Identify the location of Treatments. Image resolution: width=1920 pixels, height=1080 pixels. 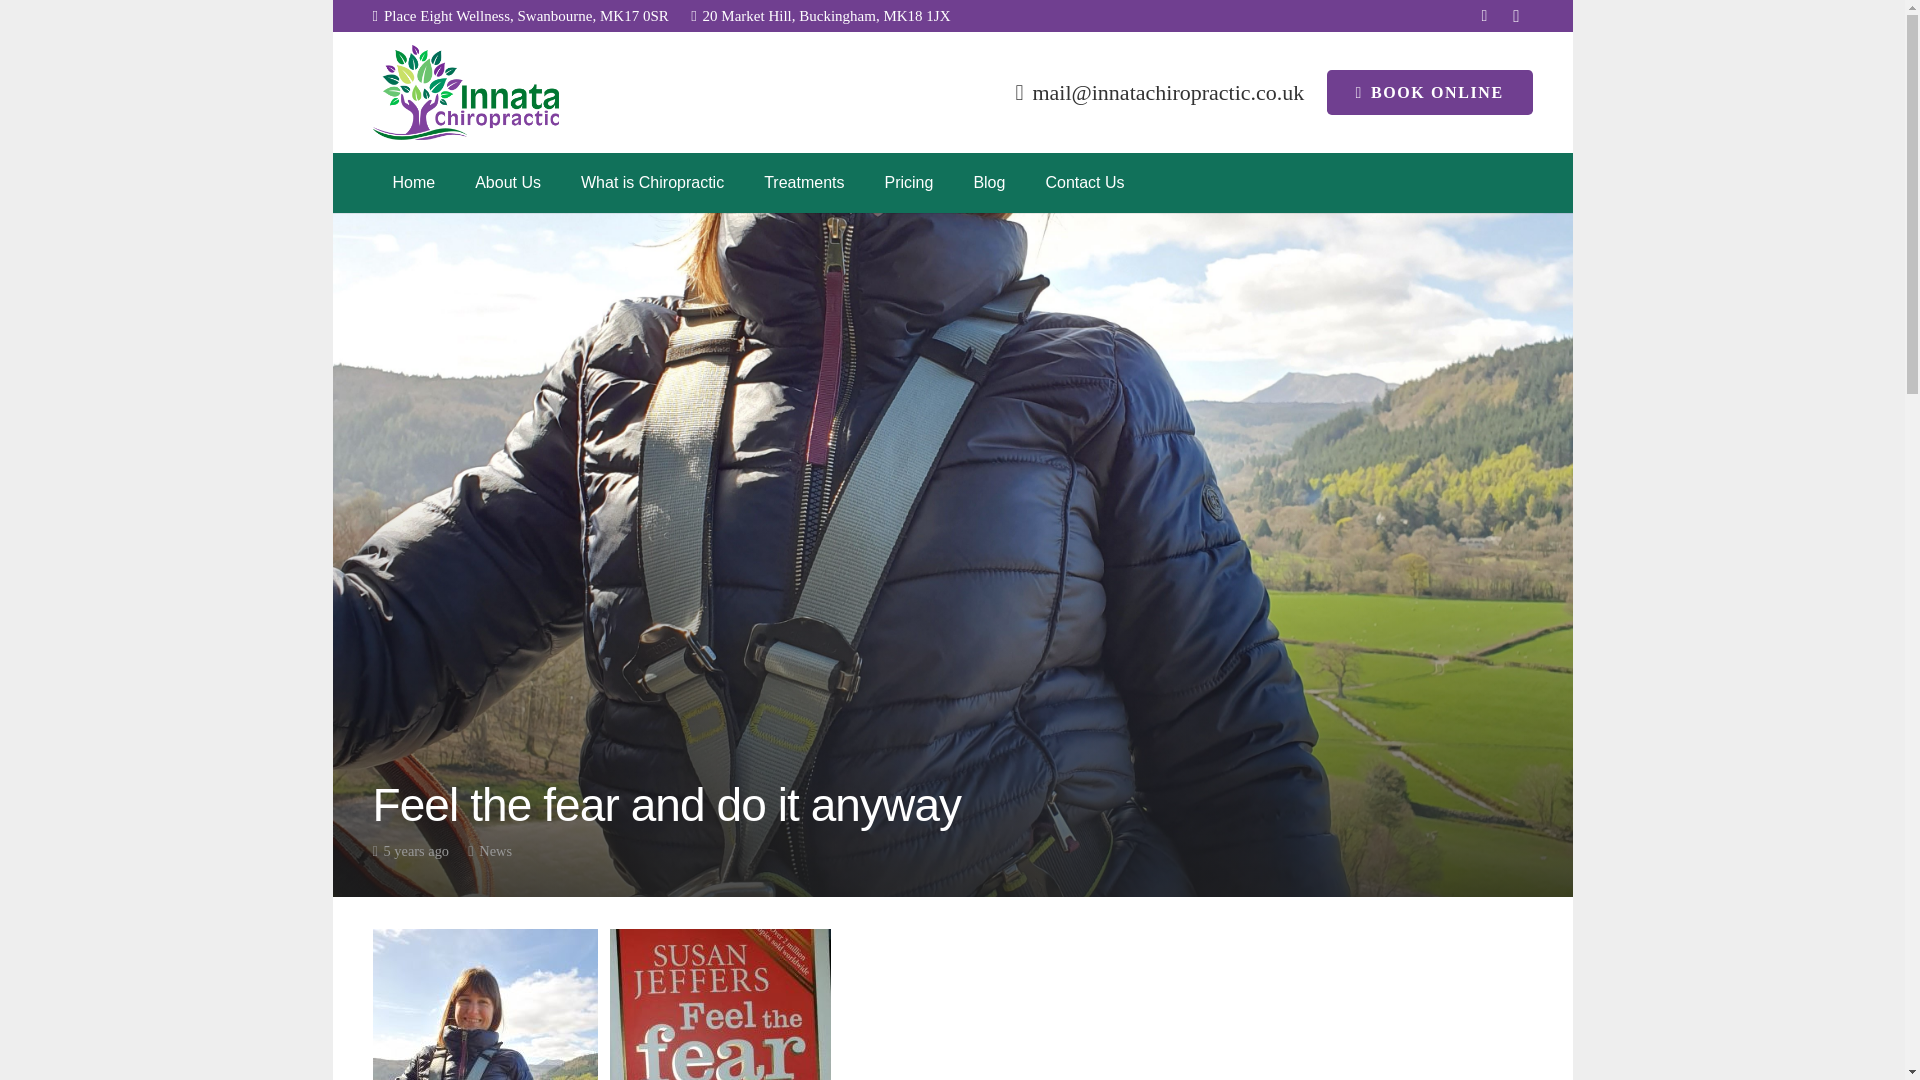
(804, 182).